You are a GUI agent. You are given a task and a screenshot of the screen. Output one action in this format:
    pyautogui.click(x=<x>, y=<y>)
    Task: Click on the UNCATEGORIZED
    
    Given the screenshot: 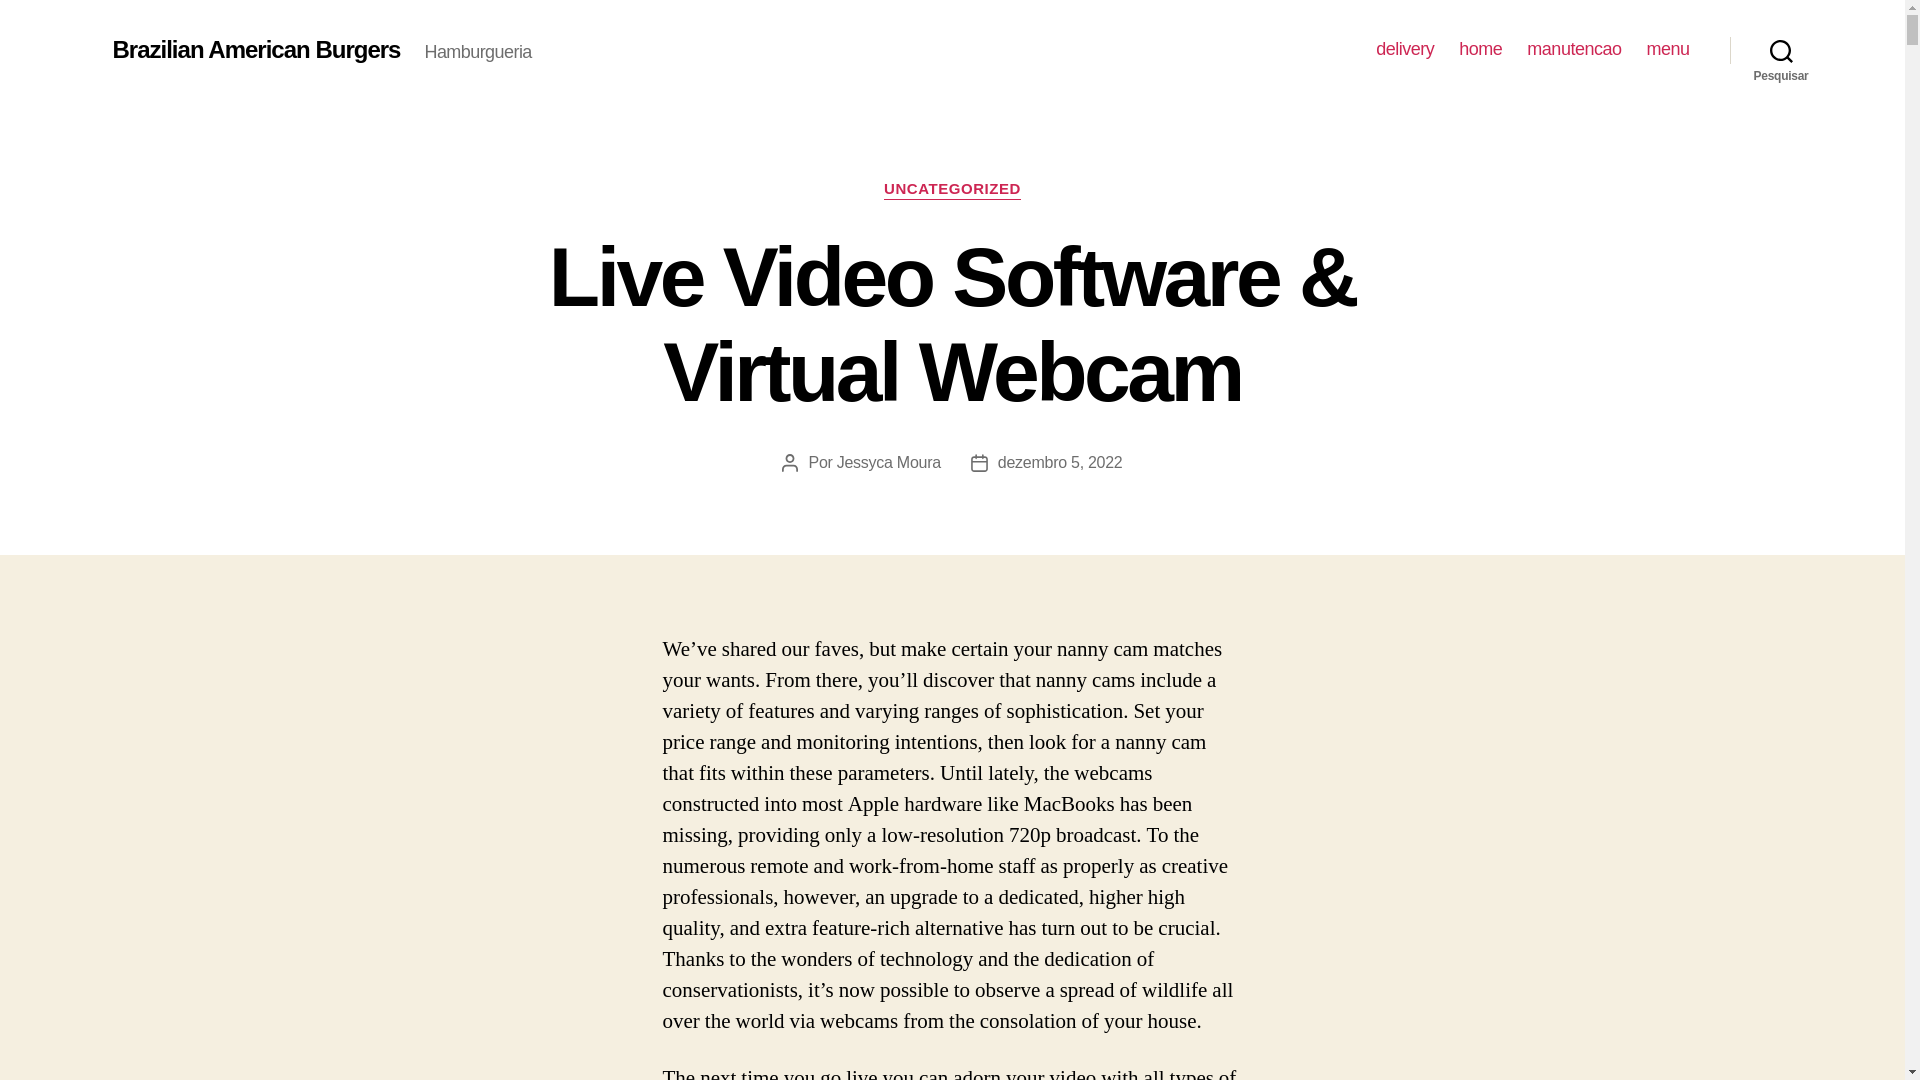 What is the action you would take?
    pyautogui.click(x=952, y=190)
    